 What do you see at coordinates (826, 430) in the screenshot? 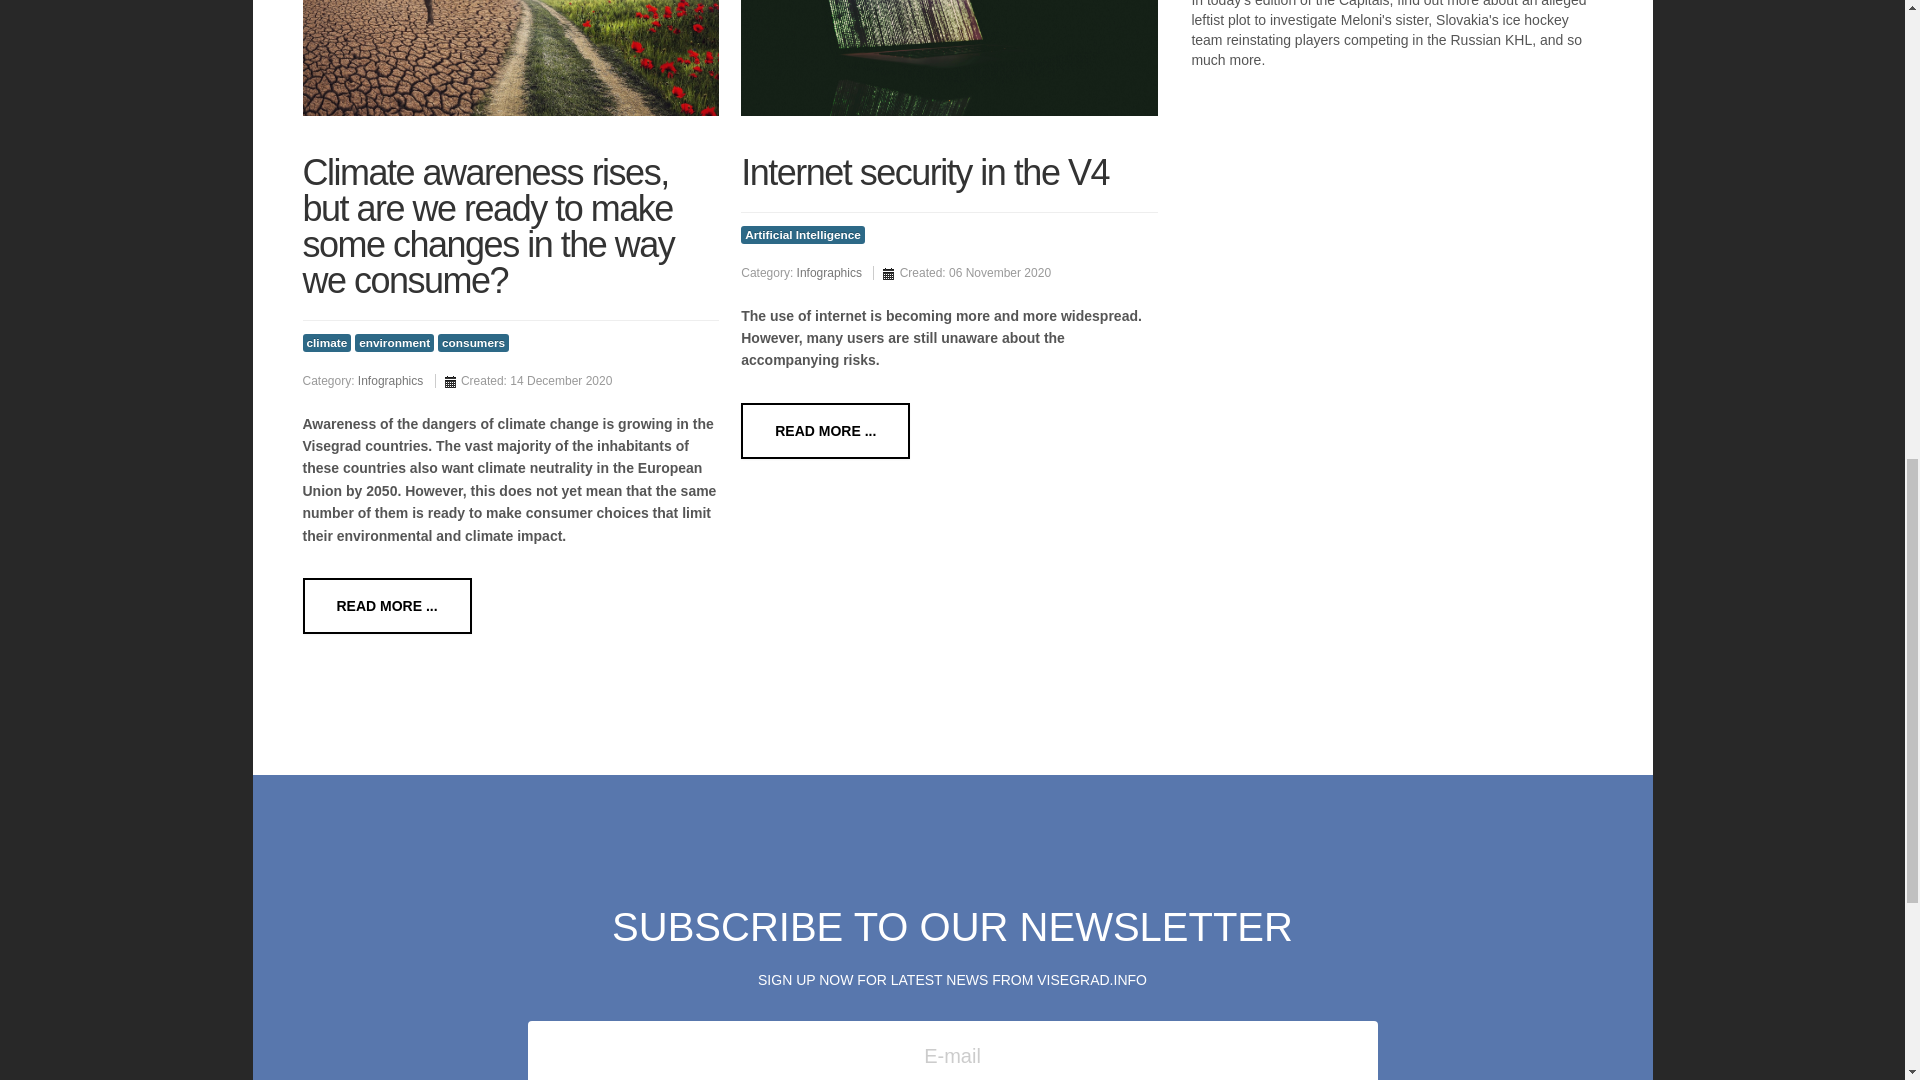
I see `READ MORE ...` at bounding box center [826, 430].